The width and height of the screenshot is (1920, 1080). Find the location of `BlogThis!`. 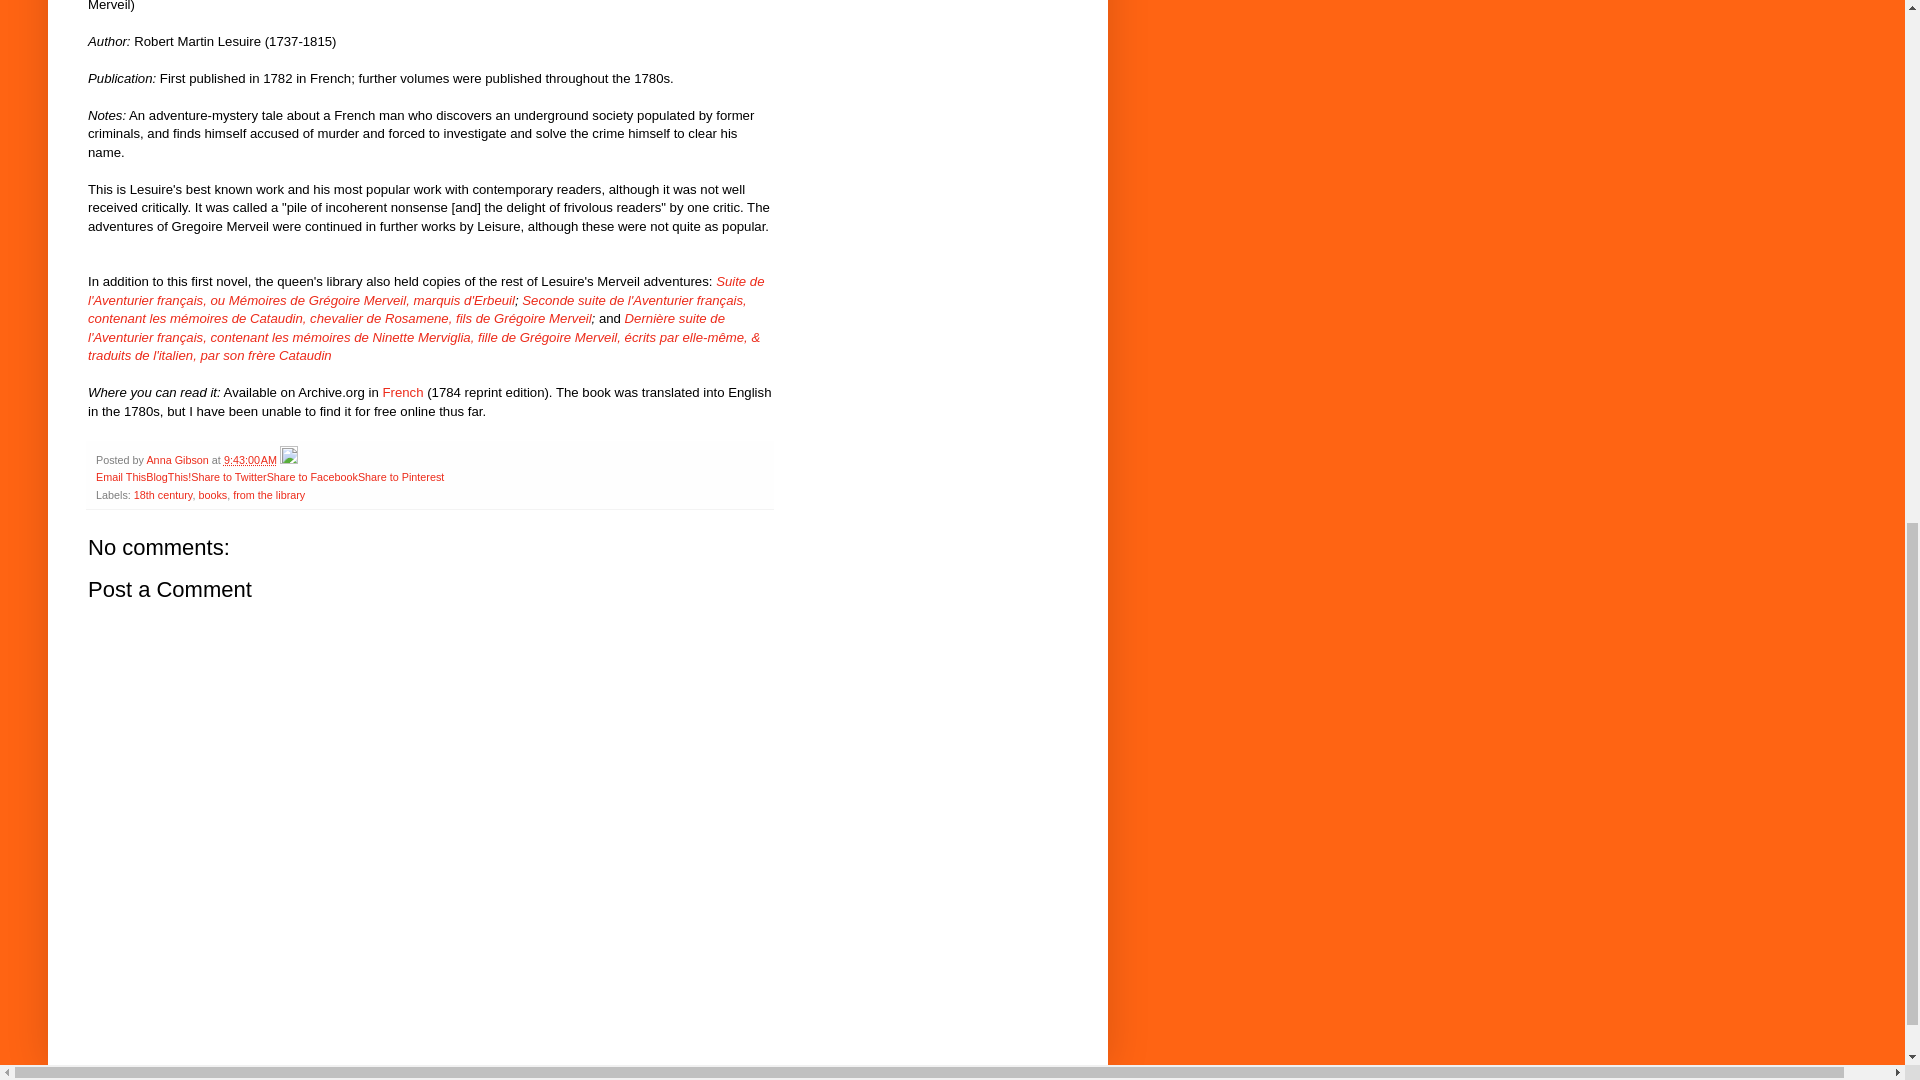

BlogThis! is located at coordinates (168, 476).